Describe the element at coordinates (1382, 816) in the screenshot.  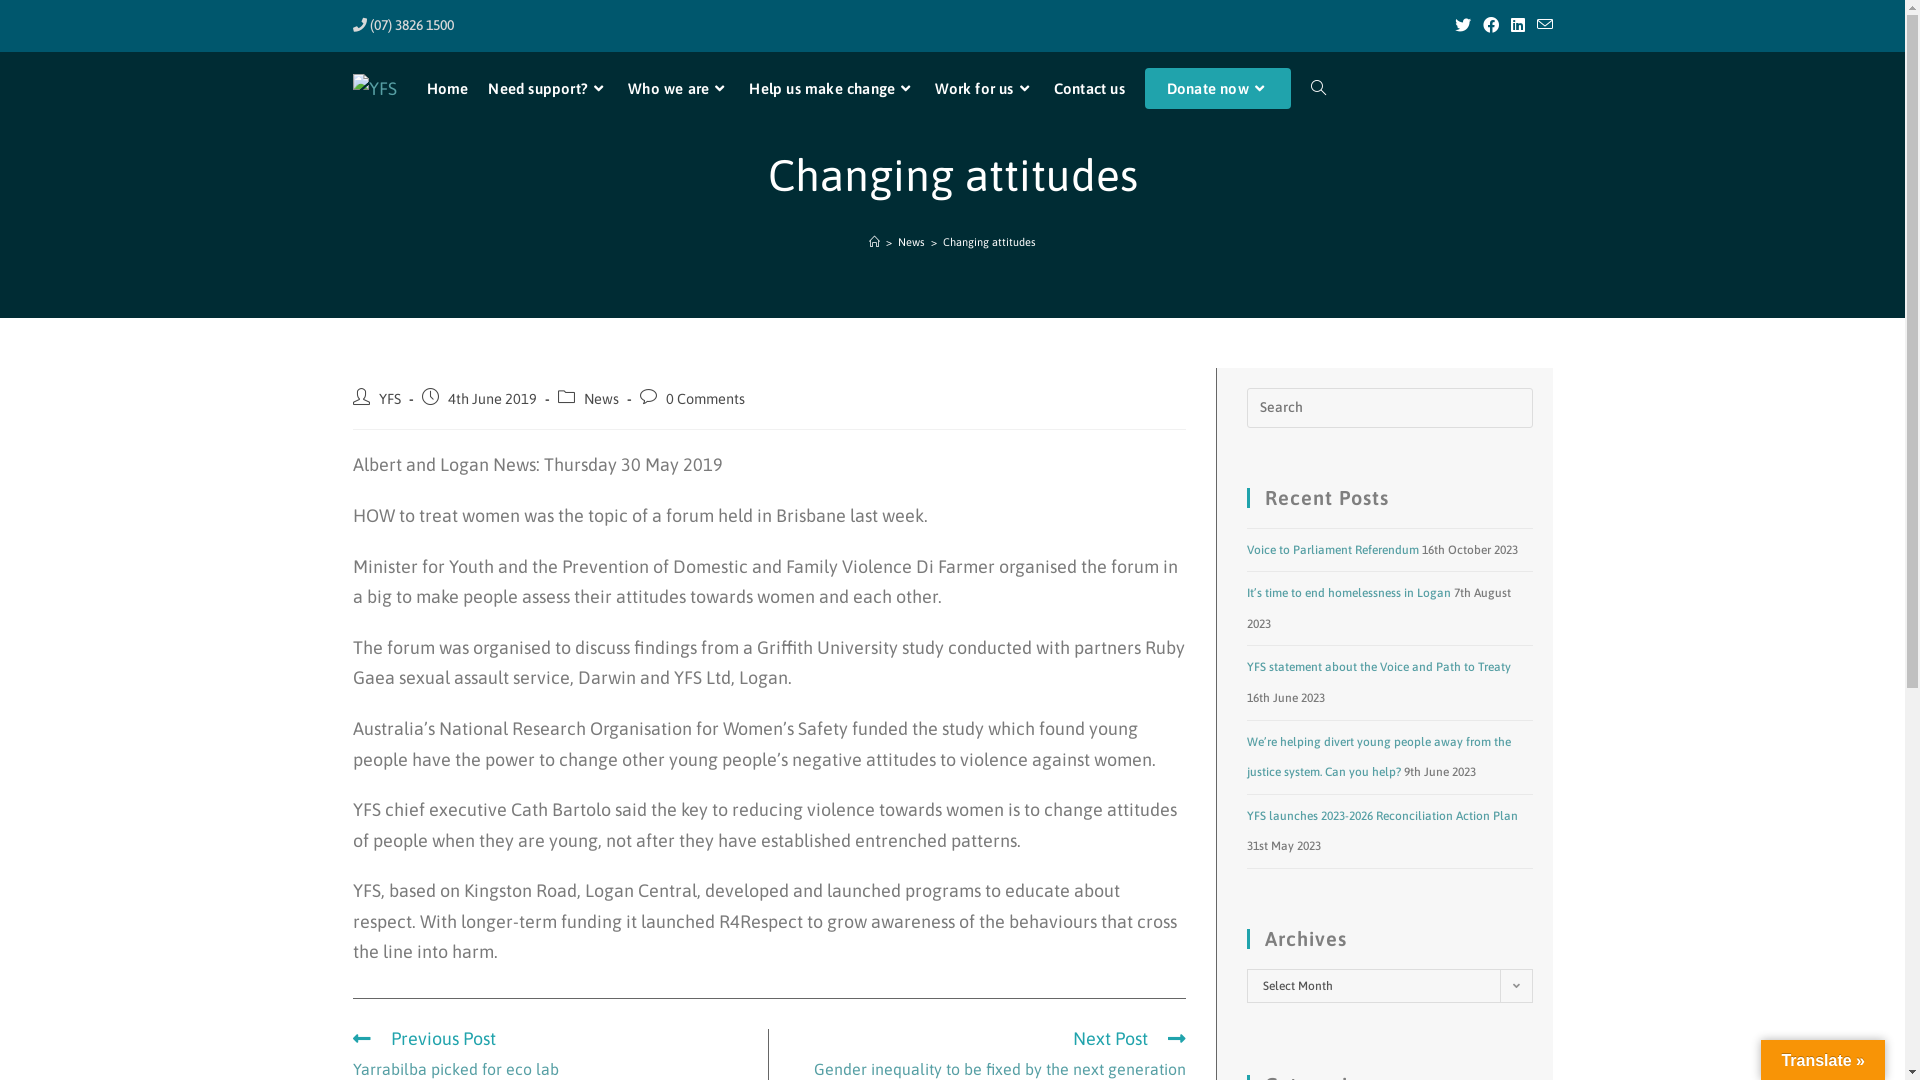
I see `YFS launches 2023-2026 Reconciliation Action Plan` at that location.